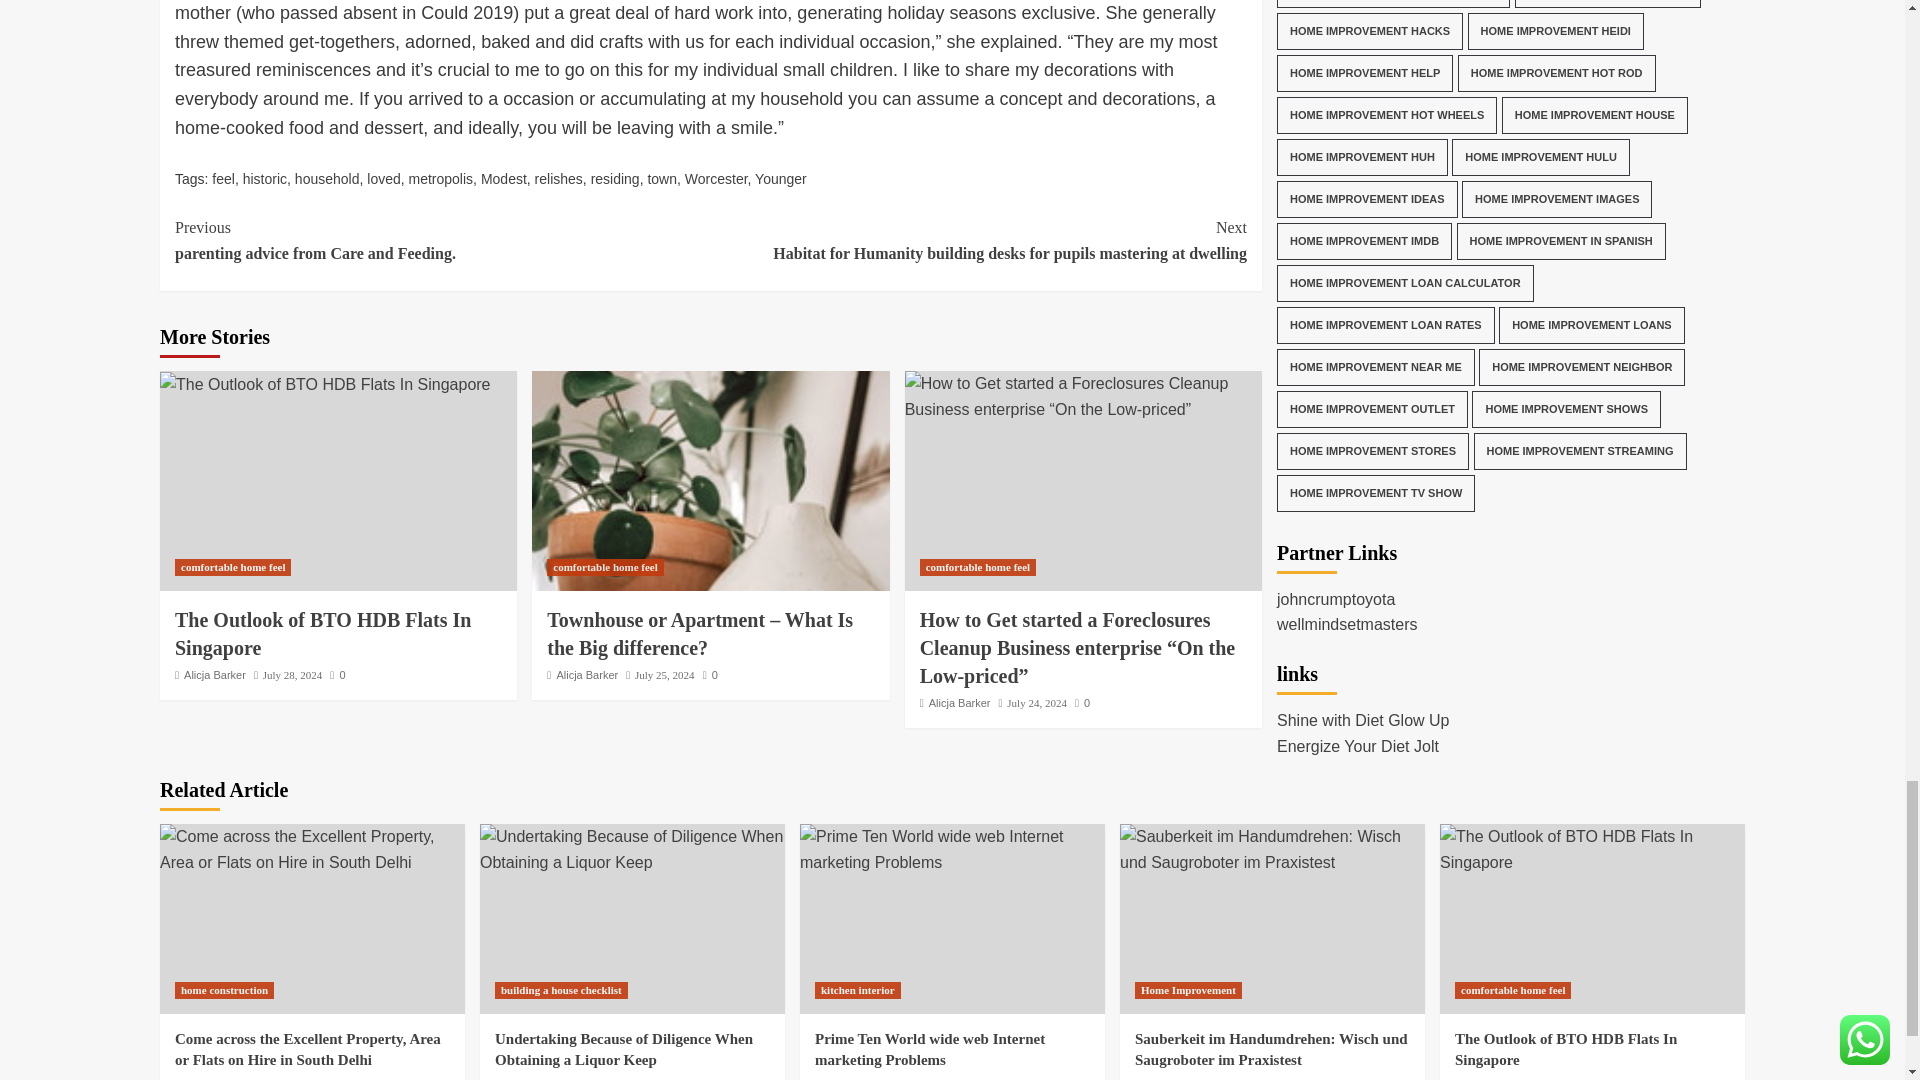 This screenshot has height=1080, width=1920. What do you see at coordinates (232, 567) in the screenshot?
I see `comfortable home feel` at bounding box center [232, 567].